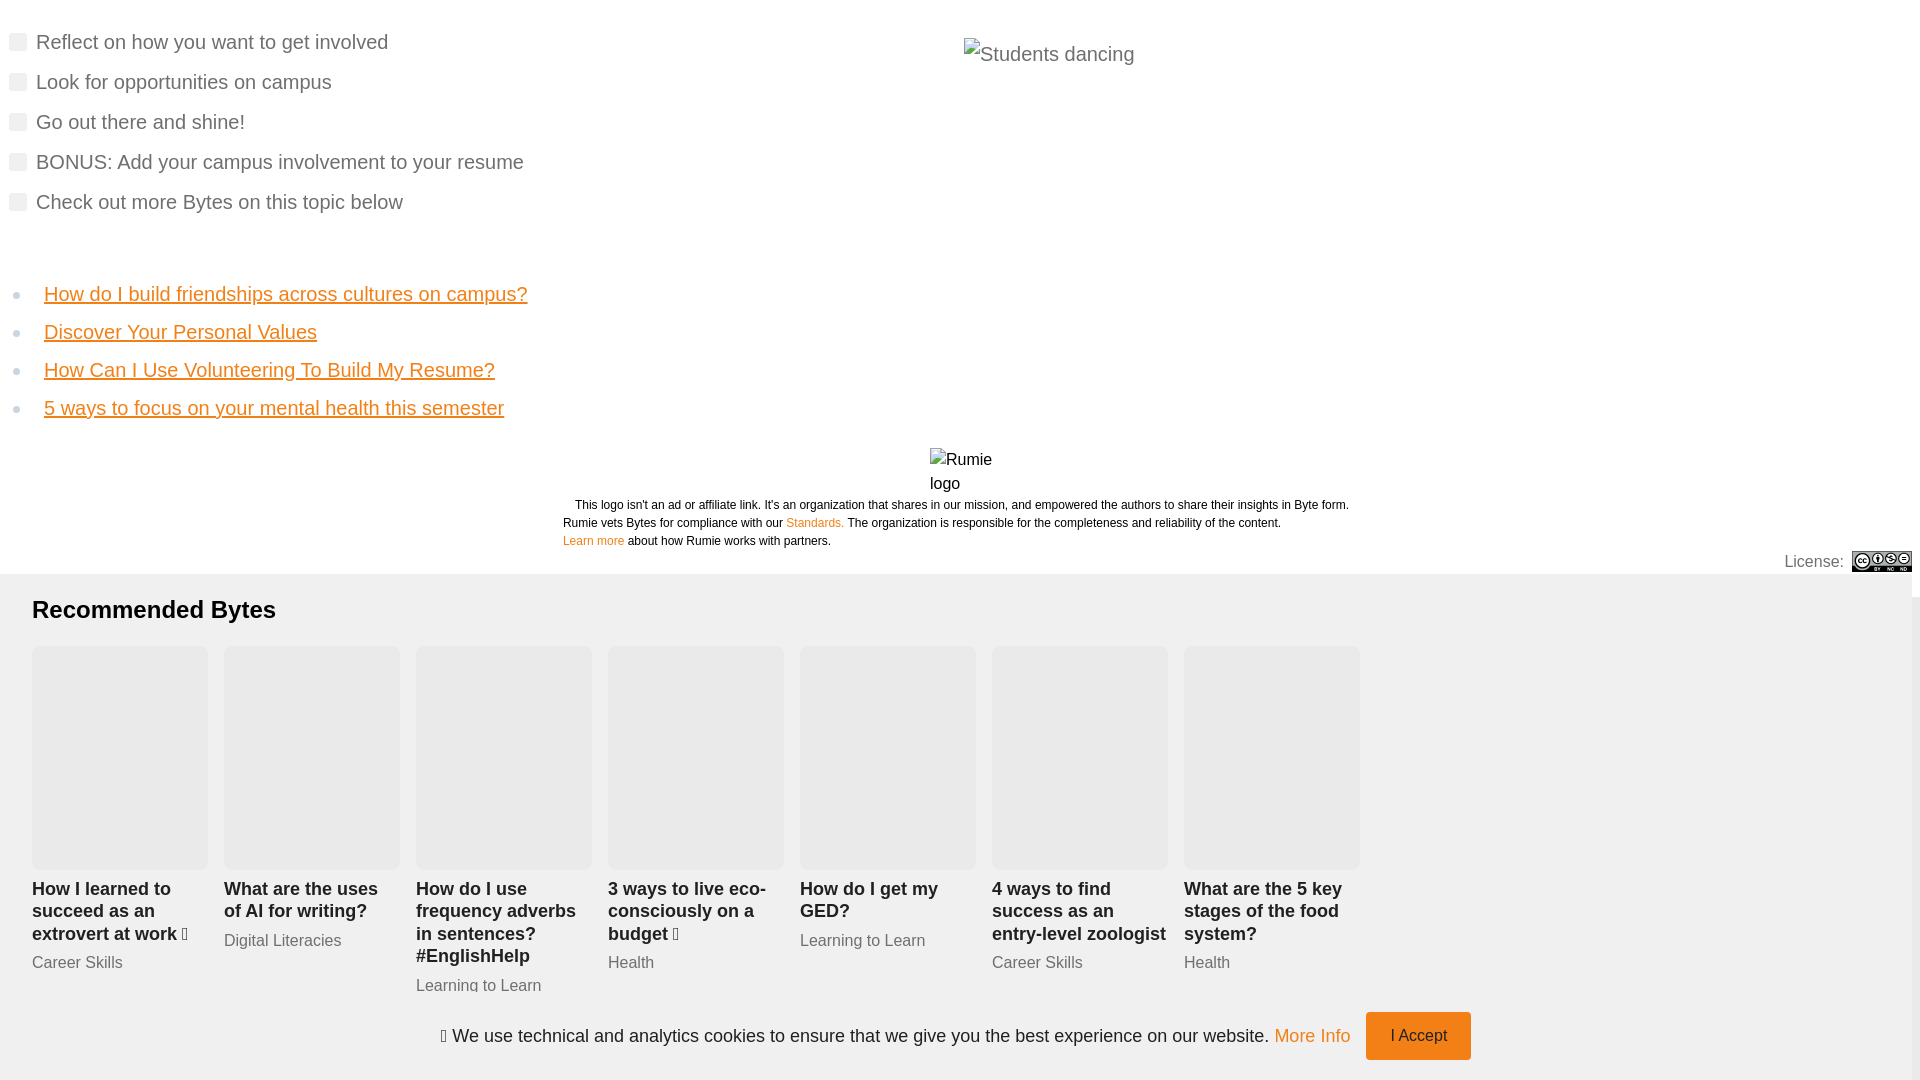  What do you see at coordinates (18, 202) in the screenshot?
I see `on` at bounding box center [18, 202].